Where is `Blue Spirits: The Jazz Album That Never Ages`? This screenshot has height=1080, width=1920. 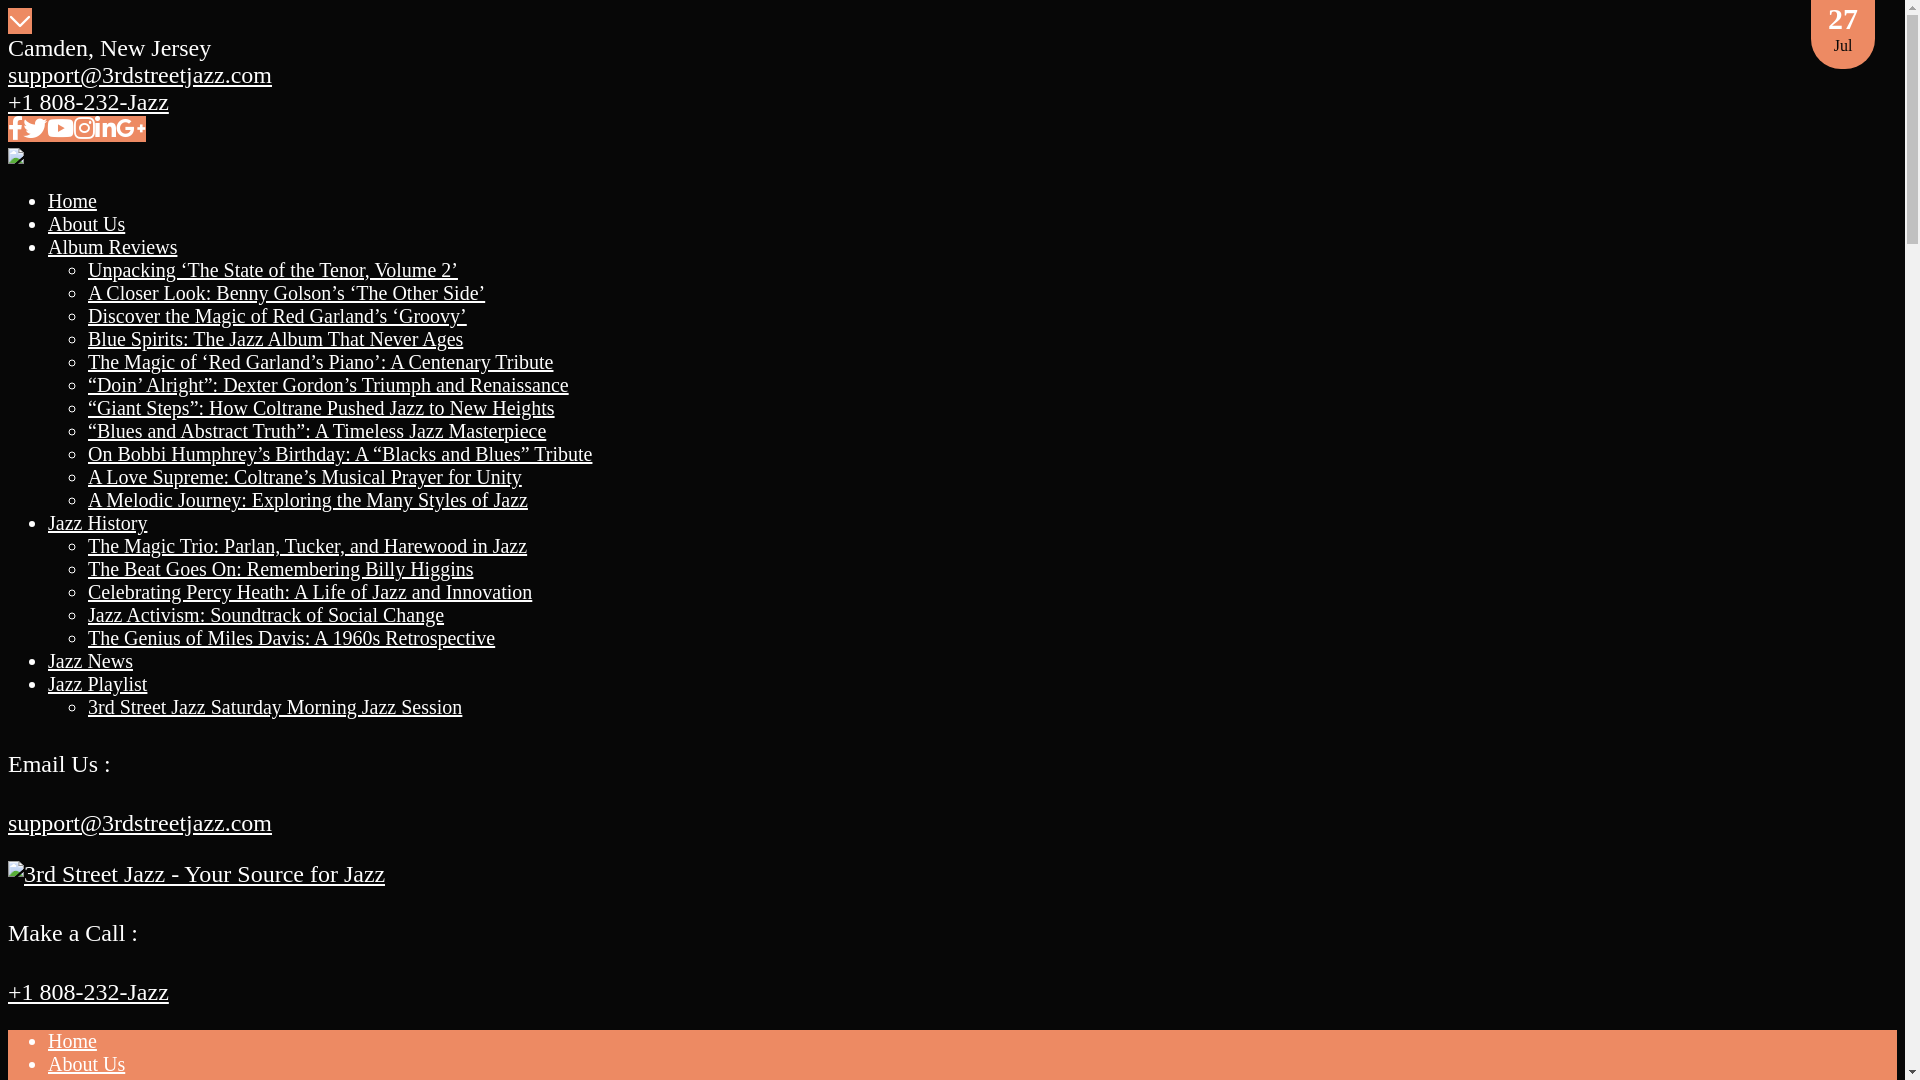
Blue Spirits: The Jazz Album That Never Ages is located at coordinates (276, 339).